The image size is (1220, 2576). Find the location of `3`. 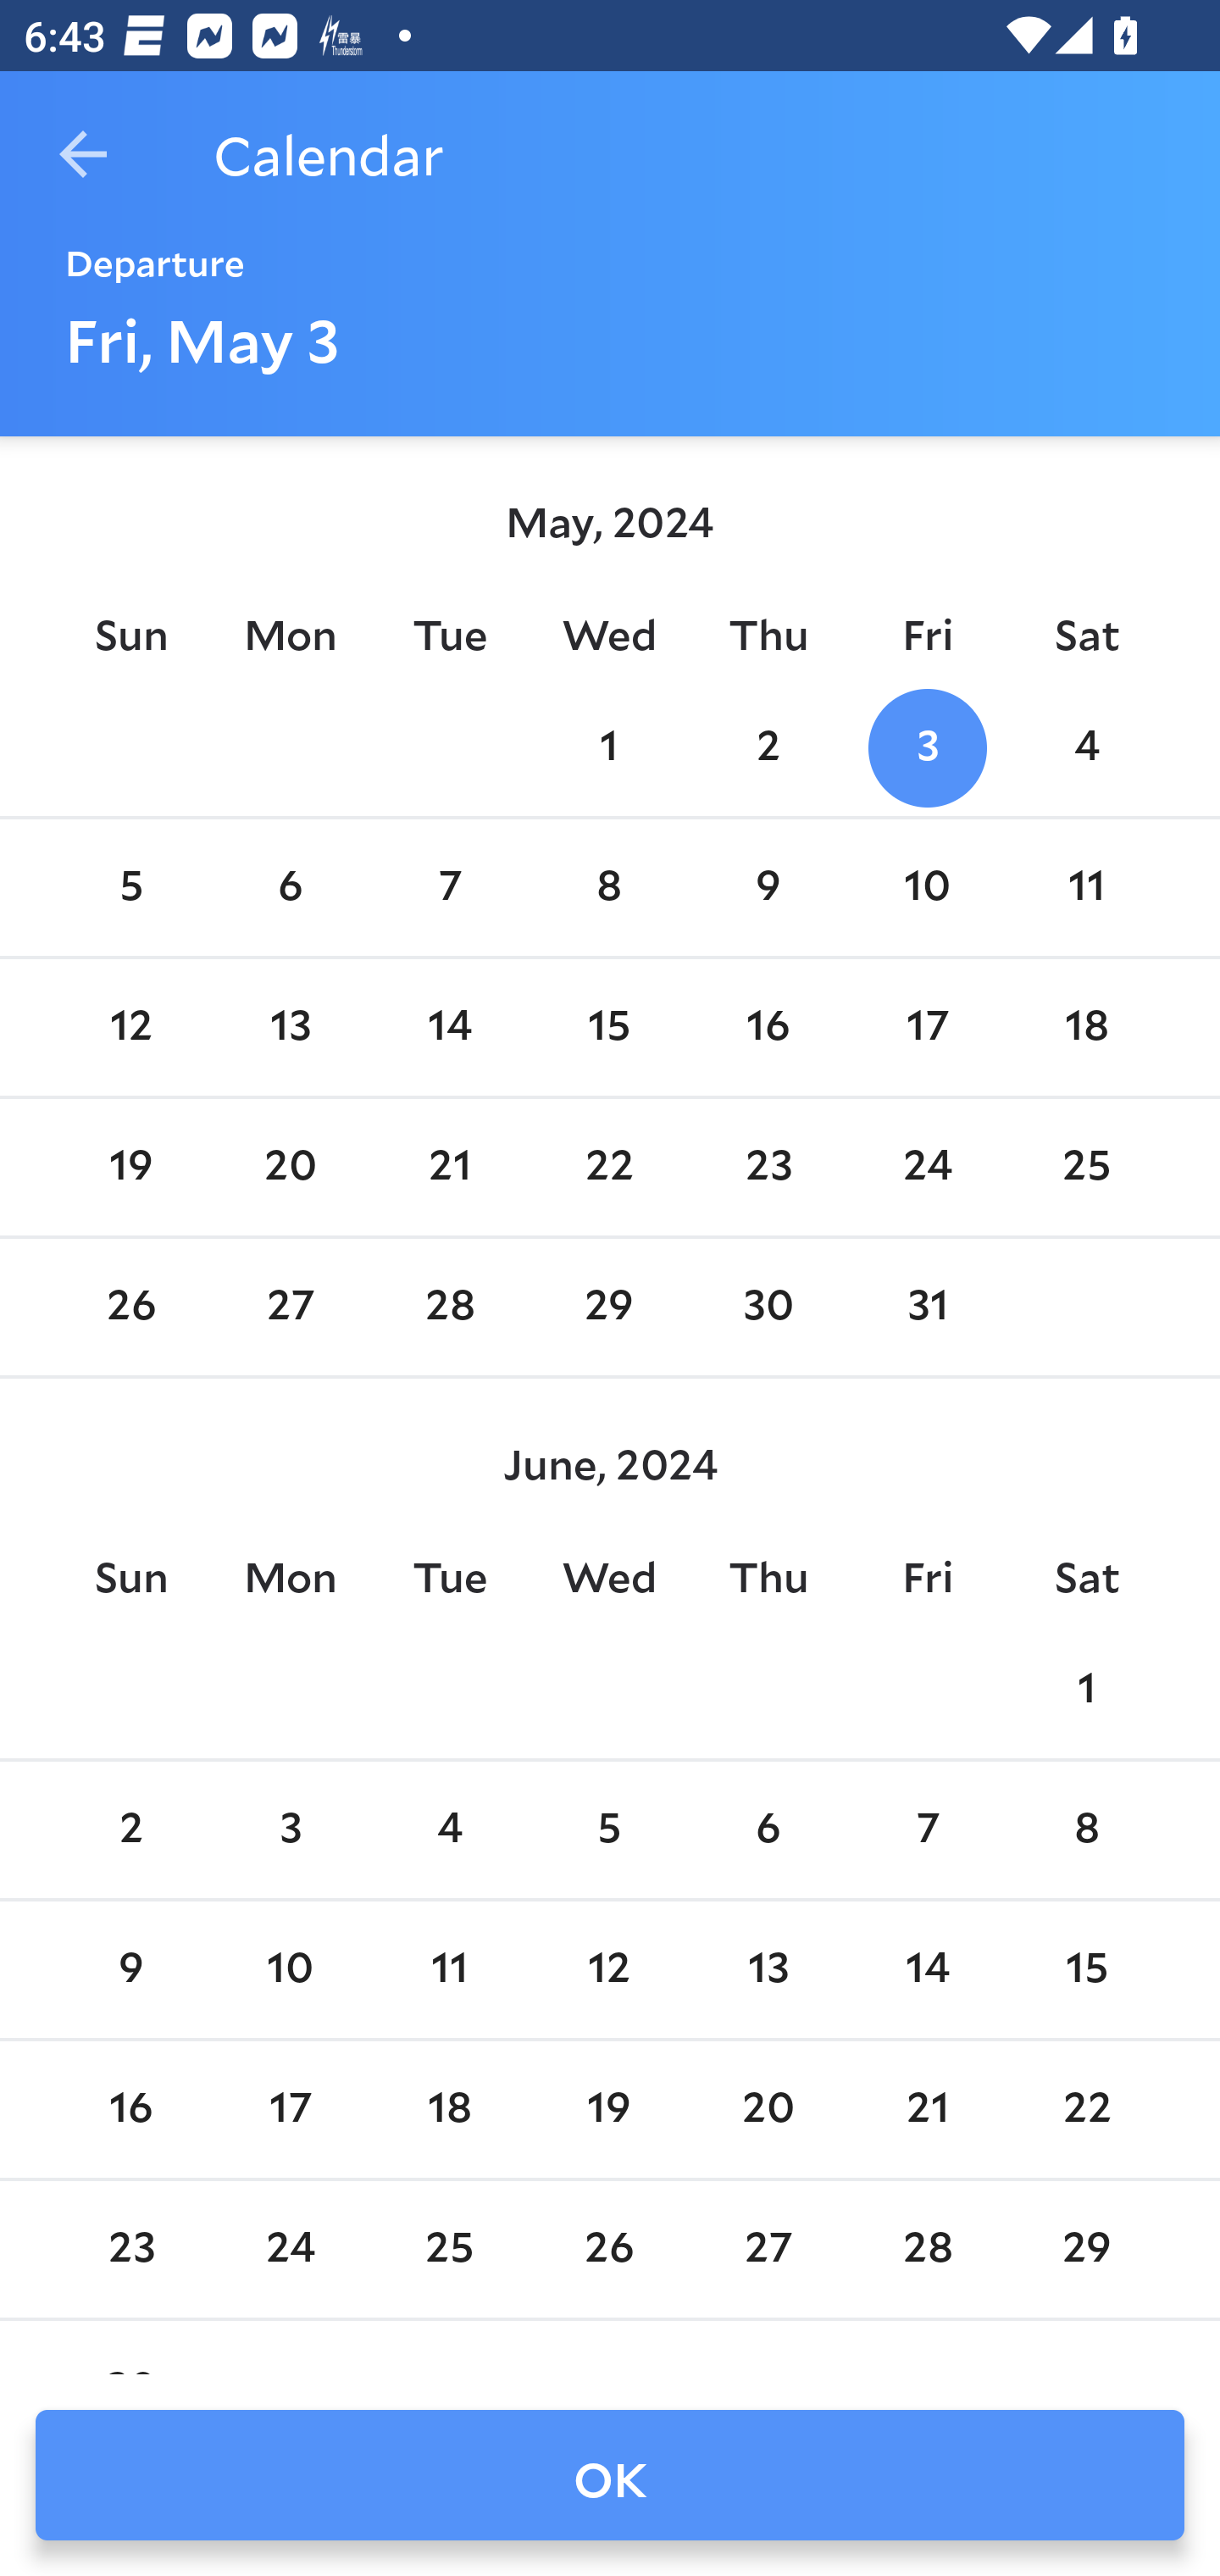

3 is located at coordinates (291, 1831).